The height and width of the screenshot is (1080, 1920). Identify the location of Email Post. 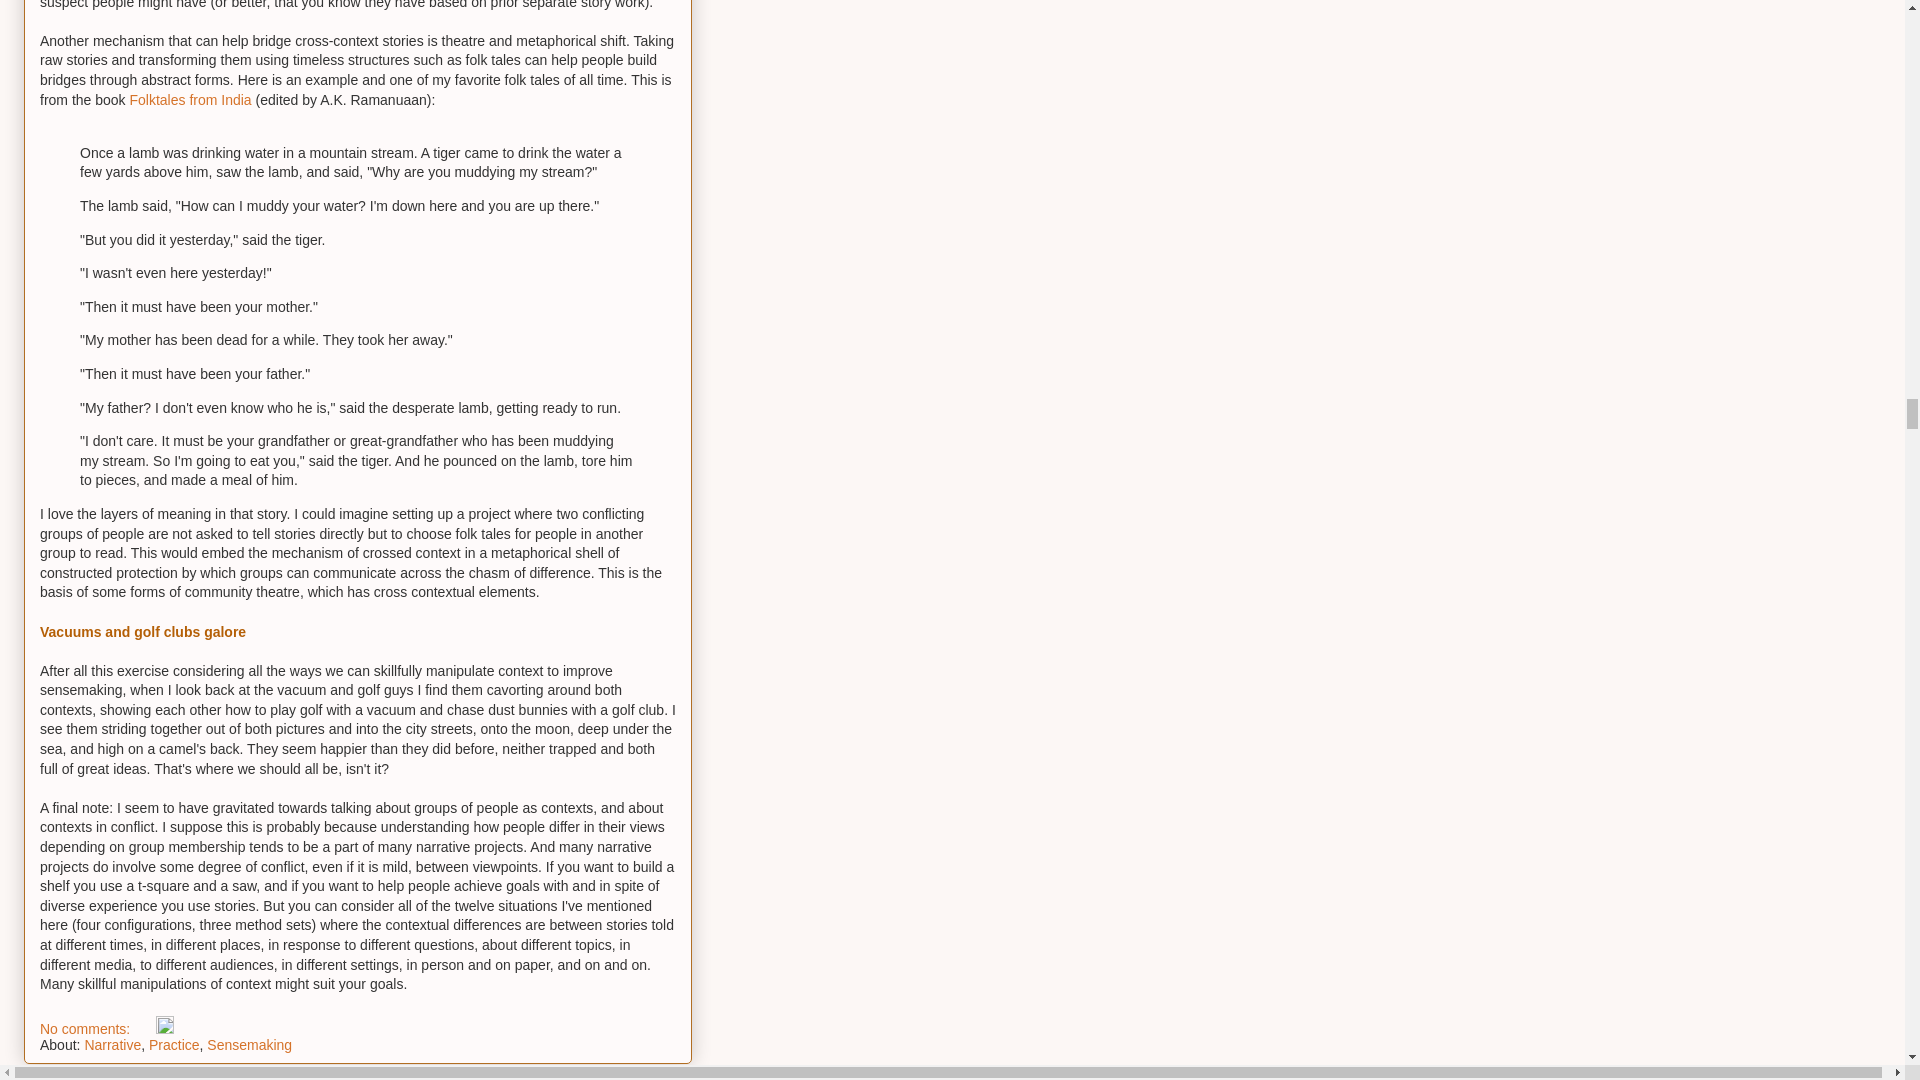
(144, 1028).